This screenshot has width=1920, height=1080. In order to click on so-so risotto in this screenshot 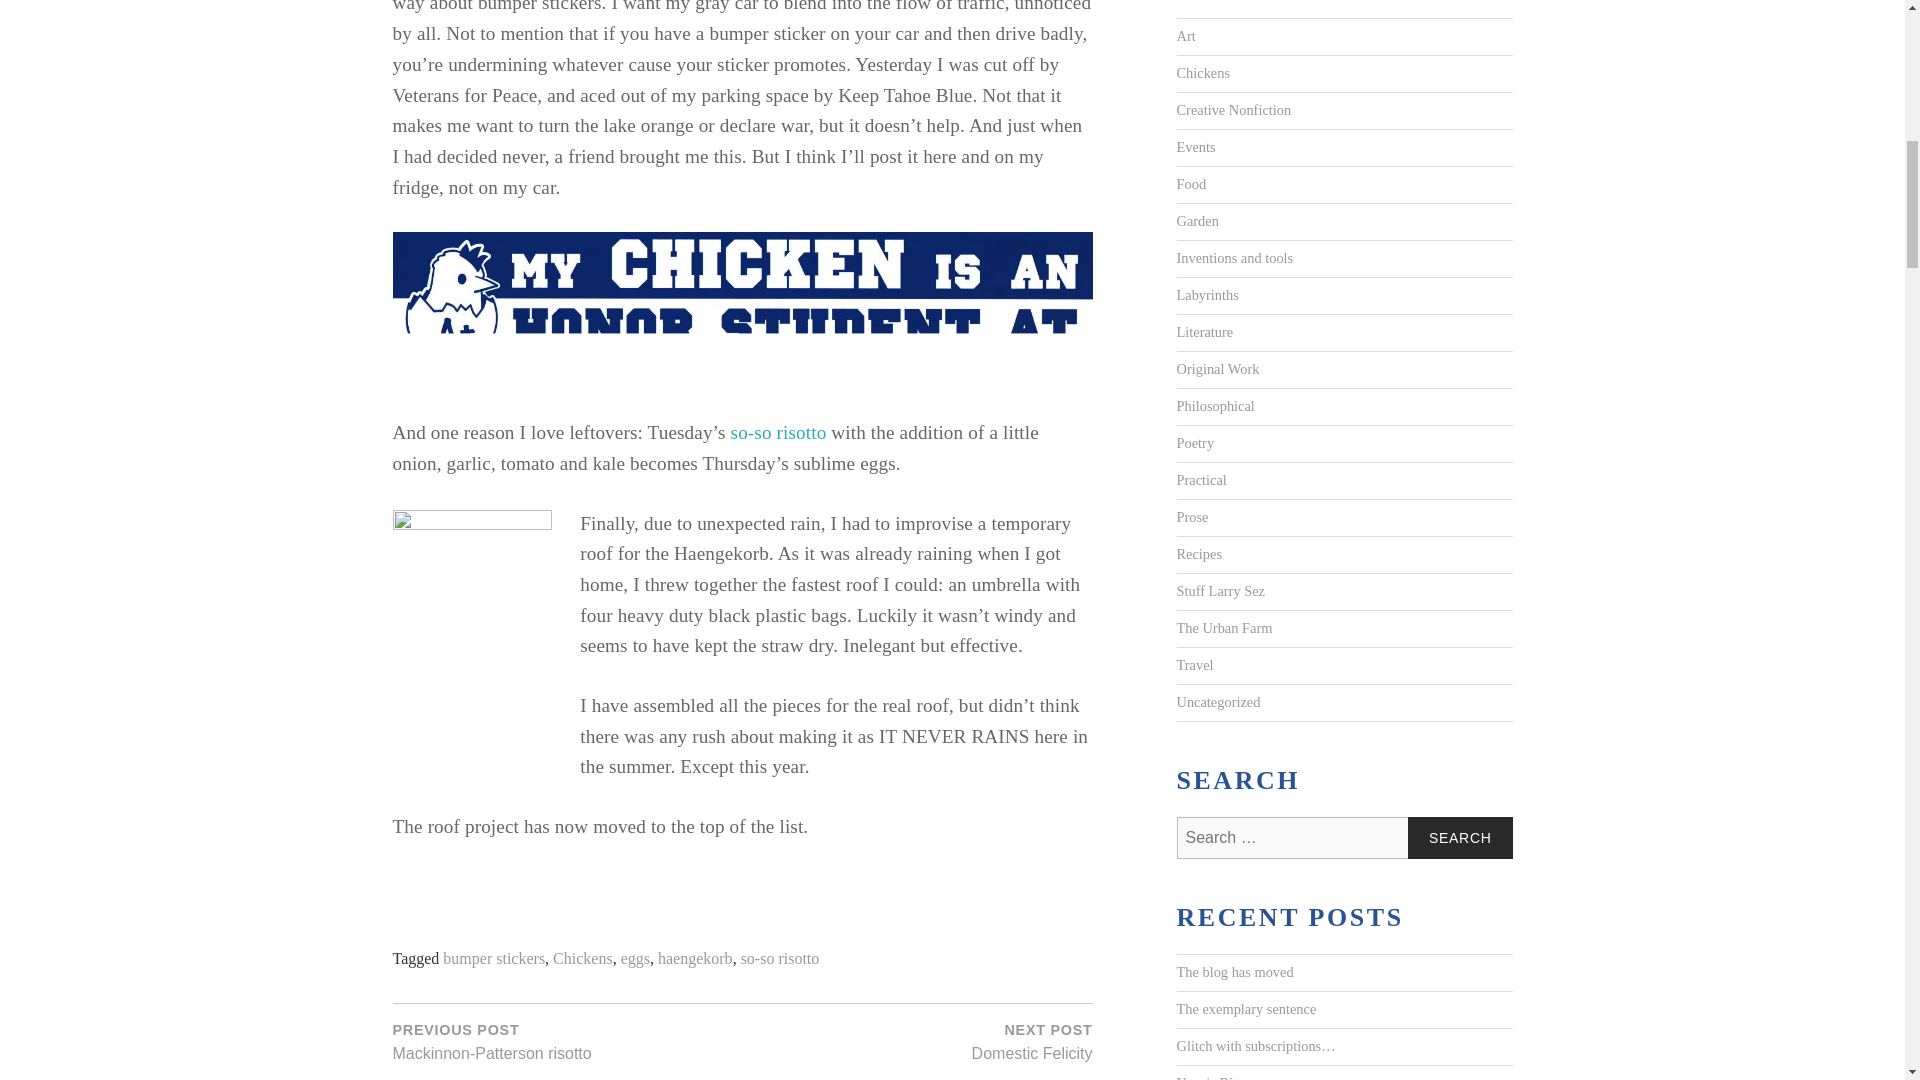, I will do `click(780, 959)`.